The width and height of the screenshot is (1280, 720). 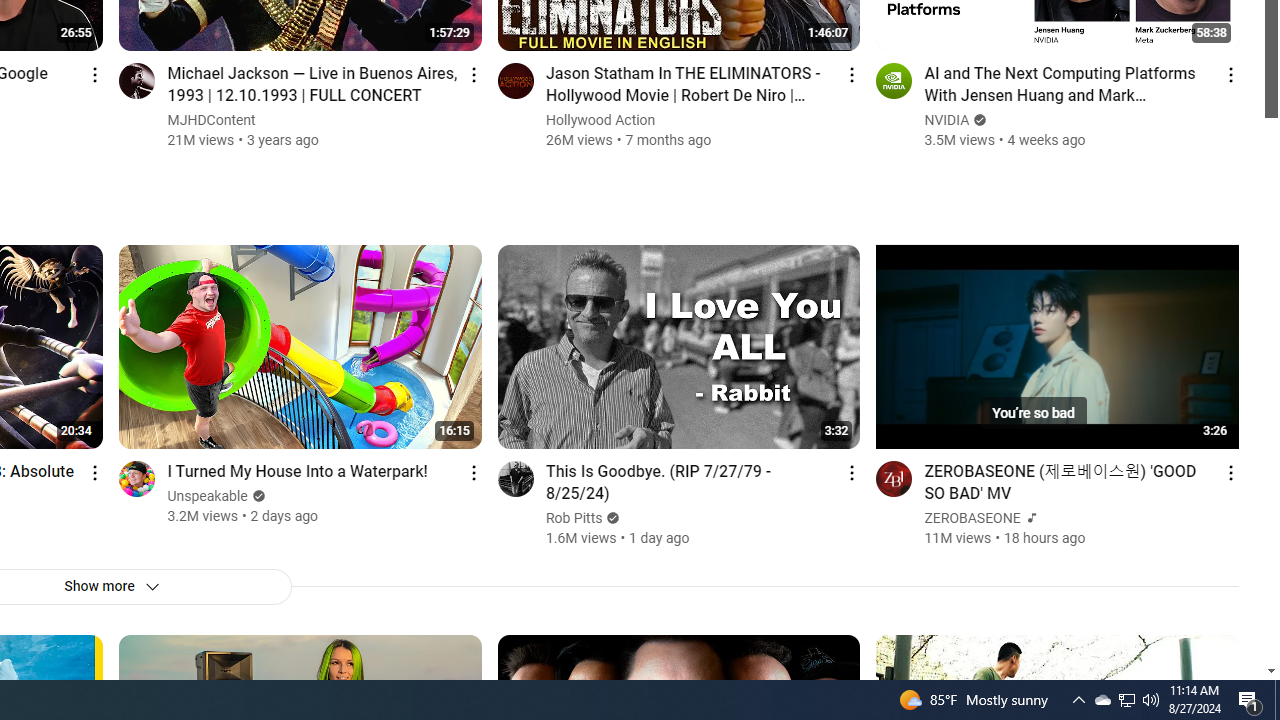 What do you see at coordinates (574, 518) in the screenshot?
I see `Rob Pitts` at bounding box center [574, 518].